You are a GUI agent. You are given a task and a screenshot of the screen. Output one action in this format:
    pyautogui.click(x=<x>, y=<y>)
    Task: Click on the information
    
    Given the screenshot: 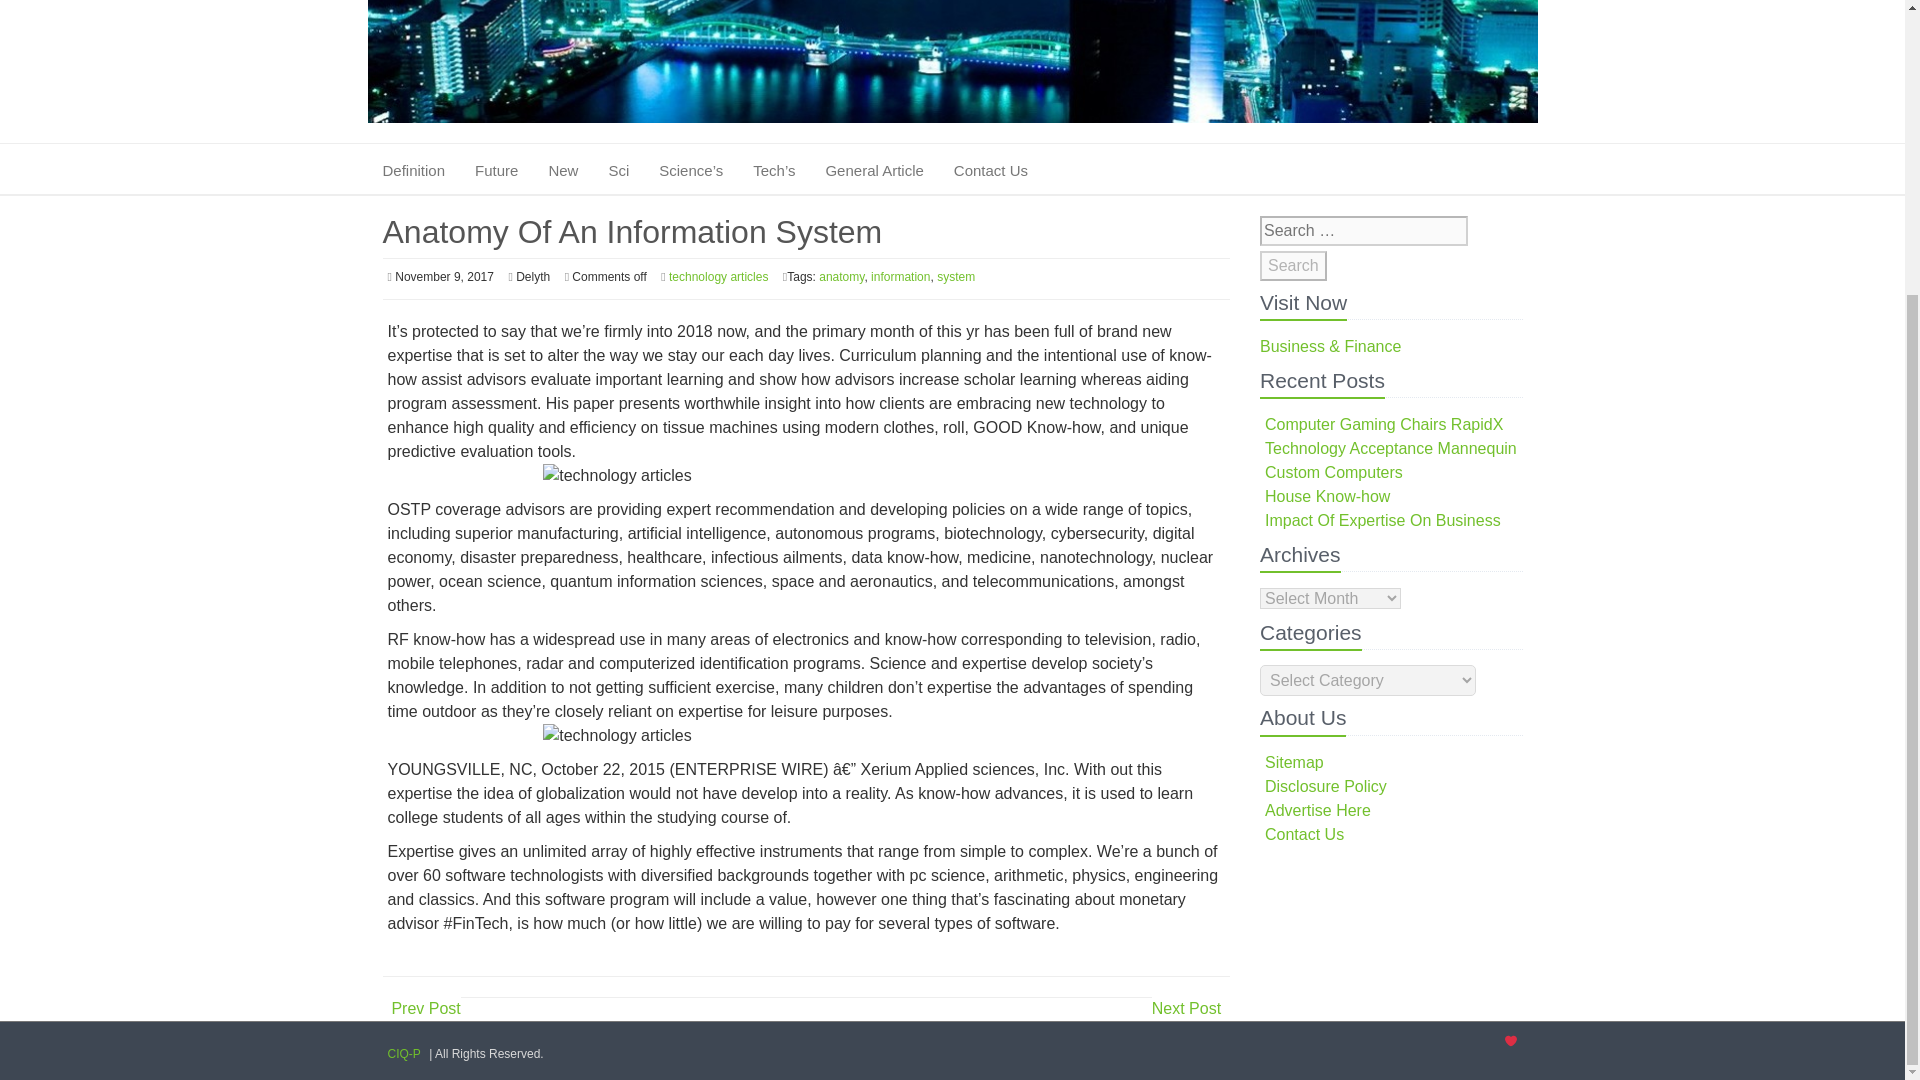 What is the action you would take?
    pyautogui.click(x=900, y=277)
    